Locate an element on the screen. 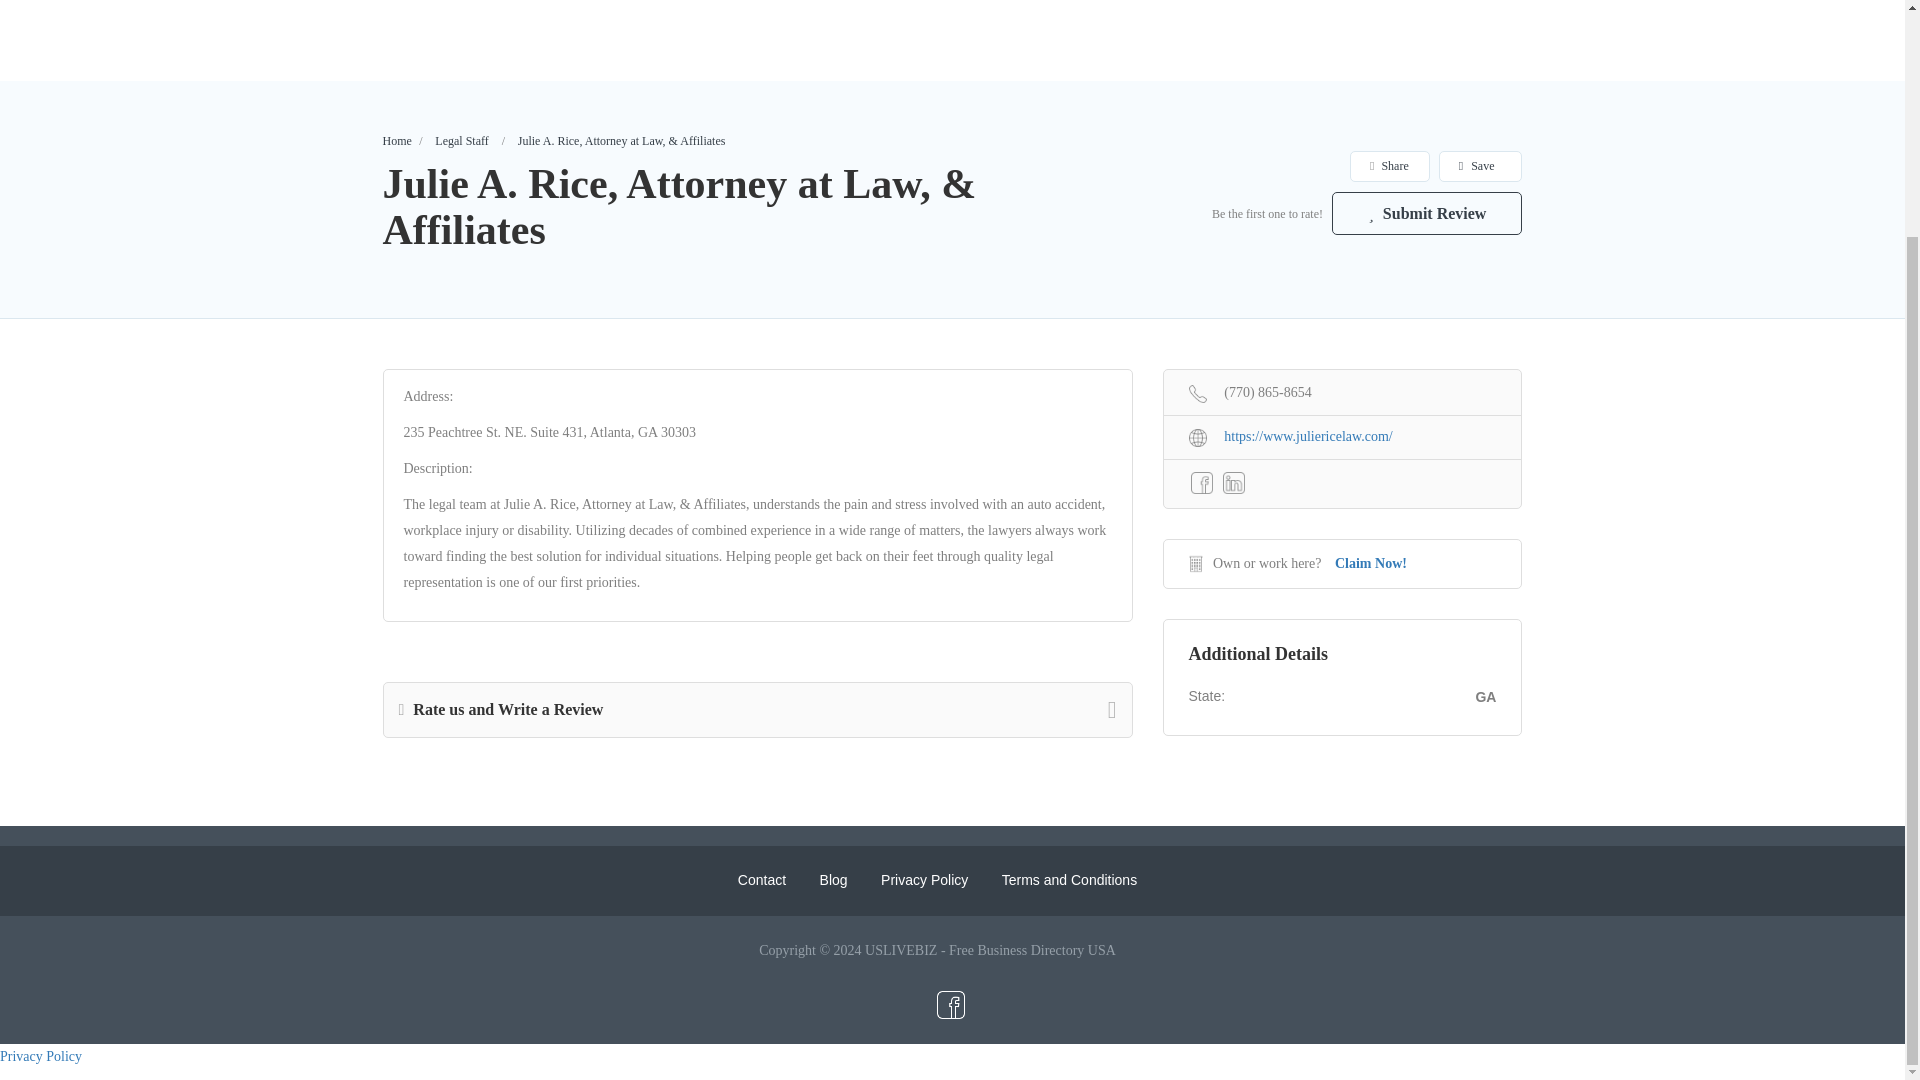 The image size is (1920, 1080). Share is located at coordinates (1388, 166).